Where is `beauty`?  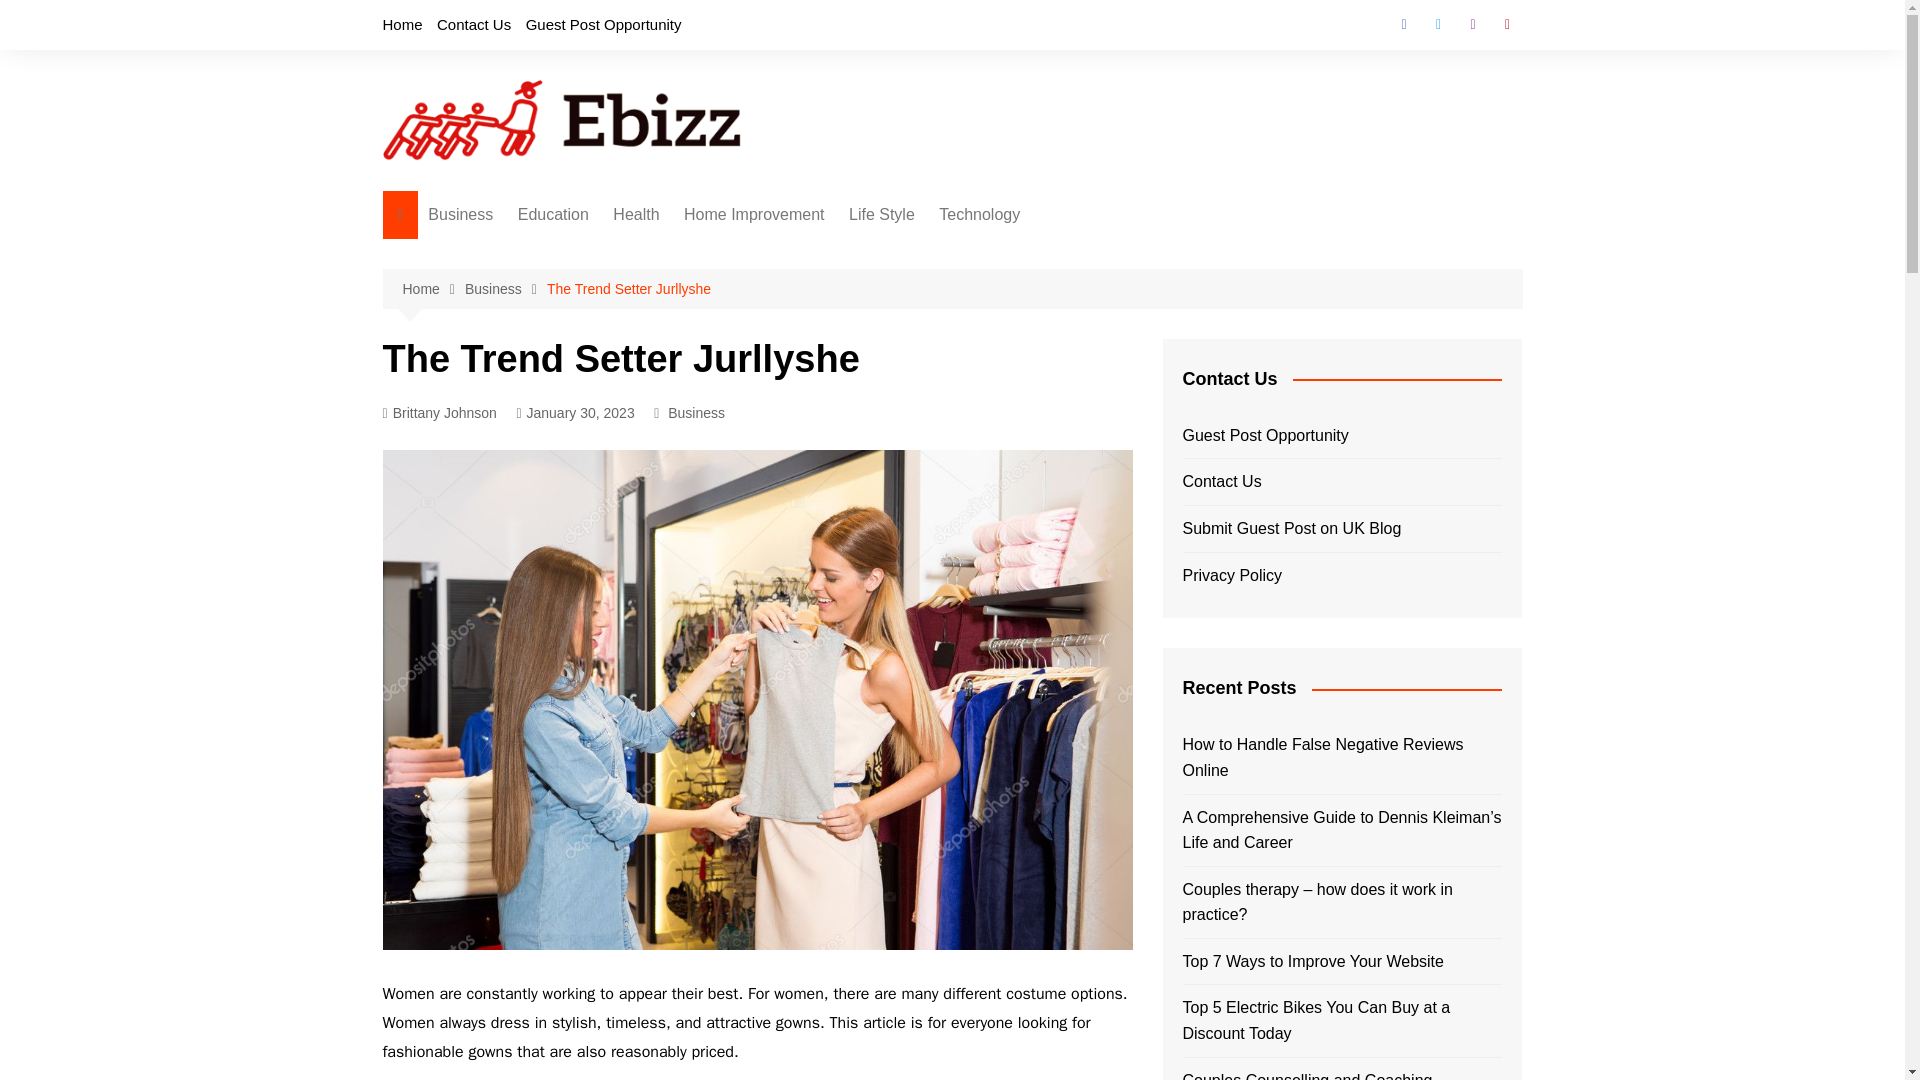 beauty is located at coordinates (712, 255).